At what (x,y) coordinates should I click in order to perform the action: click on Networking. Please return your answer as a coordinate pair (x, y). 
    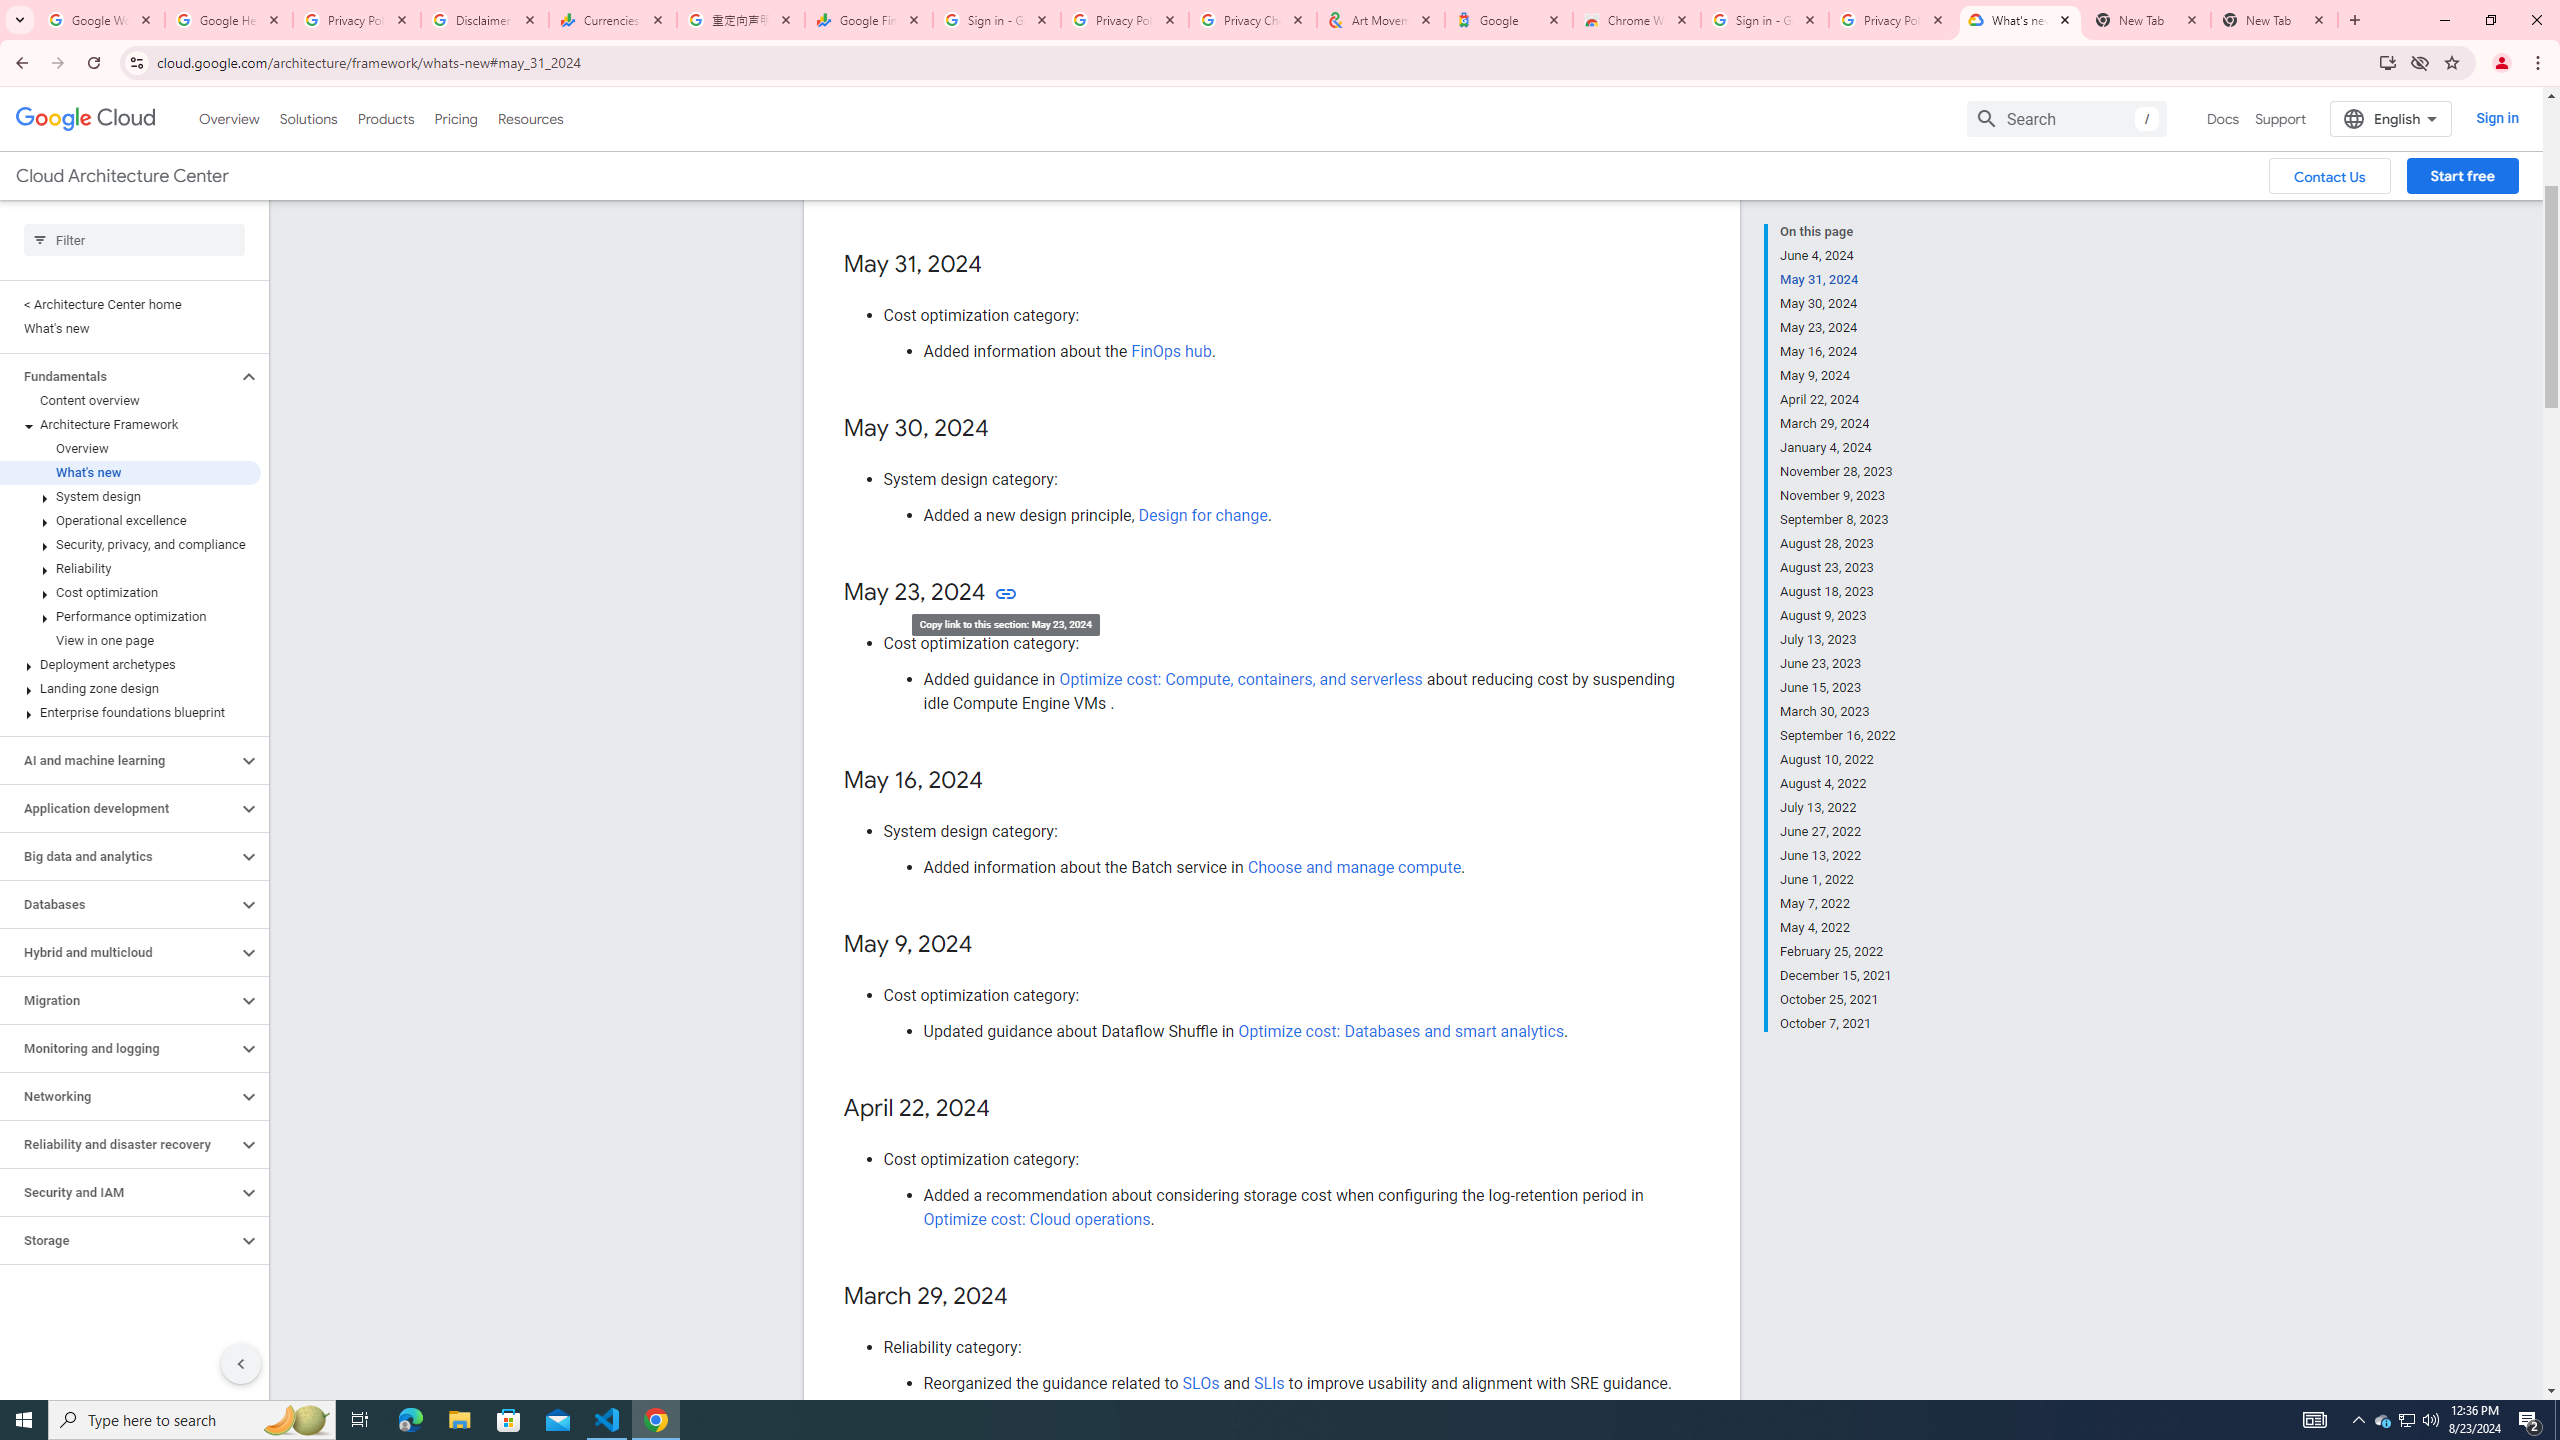
    Looking at the image, I should click on (119, 1096).